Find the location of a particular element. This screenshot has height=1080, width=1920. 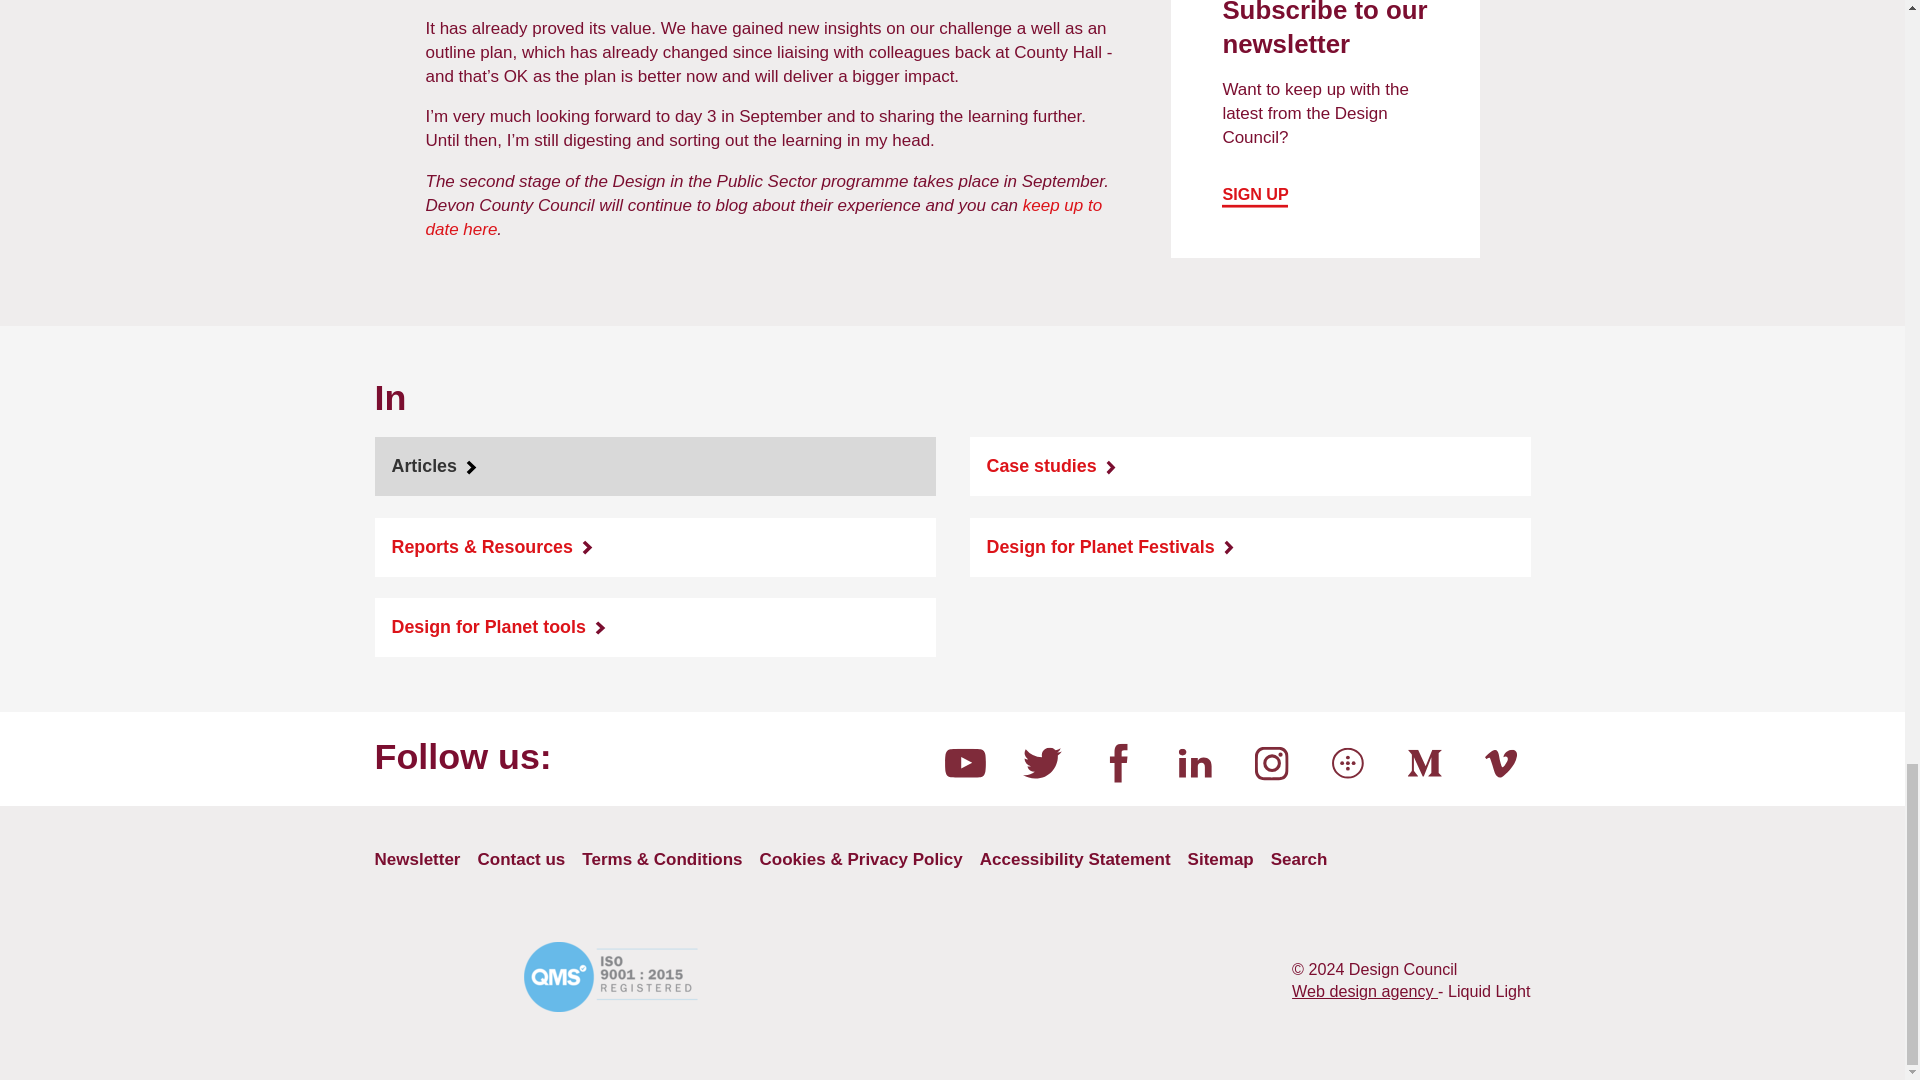

Design Council on Facebook is located at coordinates (1118, 762).